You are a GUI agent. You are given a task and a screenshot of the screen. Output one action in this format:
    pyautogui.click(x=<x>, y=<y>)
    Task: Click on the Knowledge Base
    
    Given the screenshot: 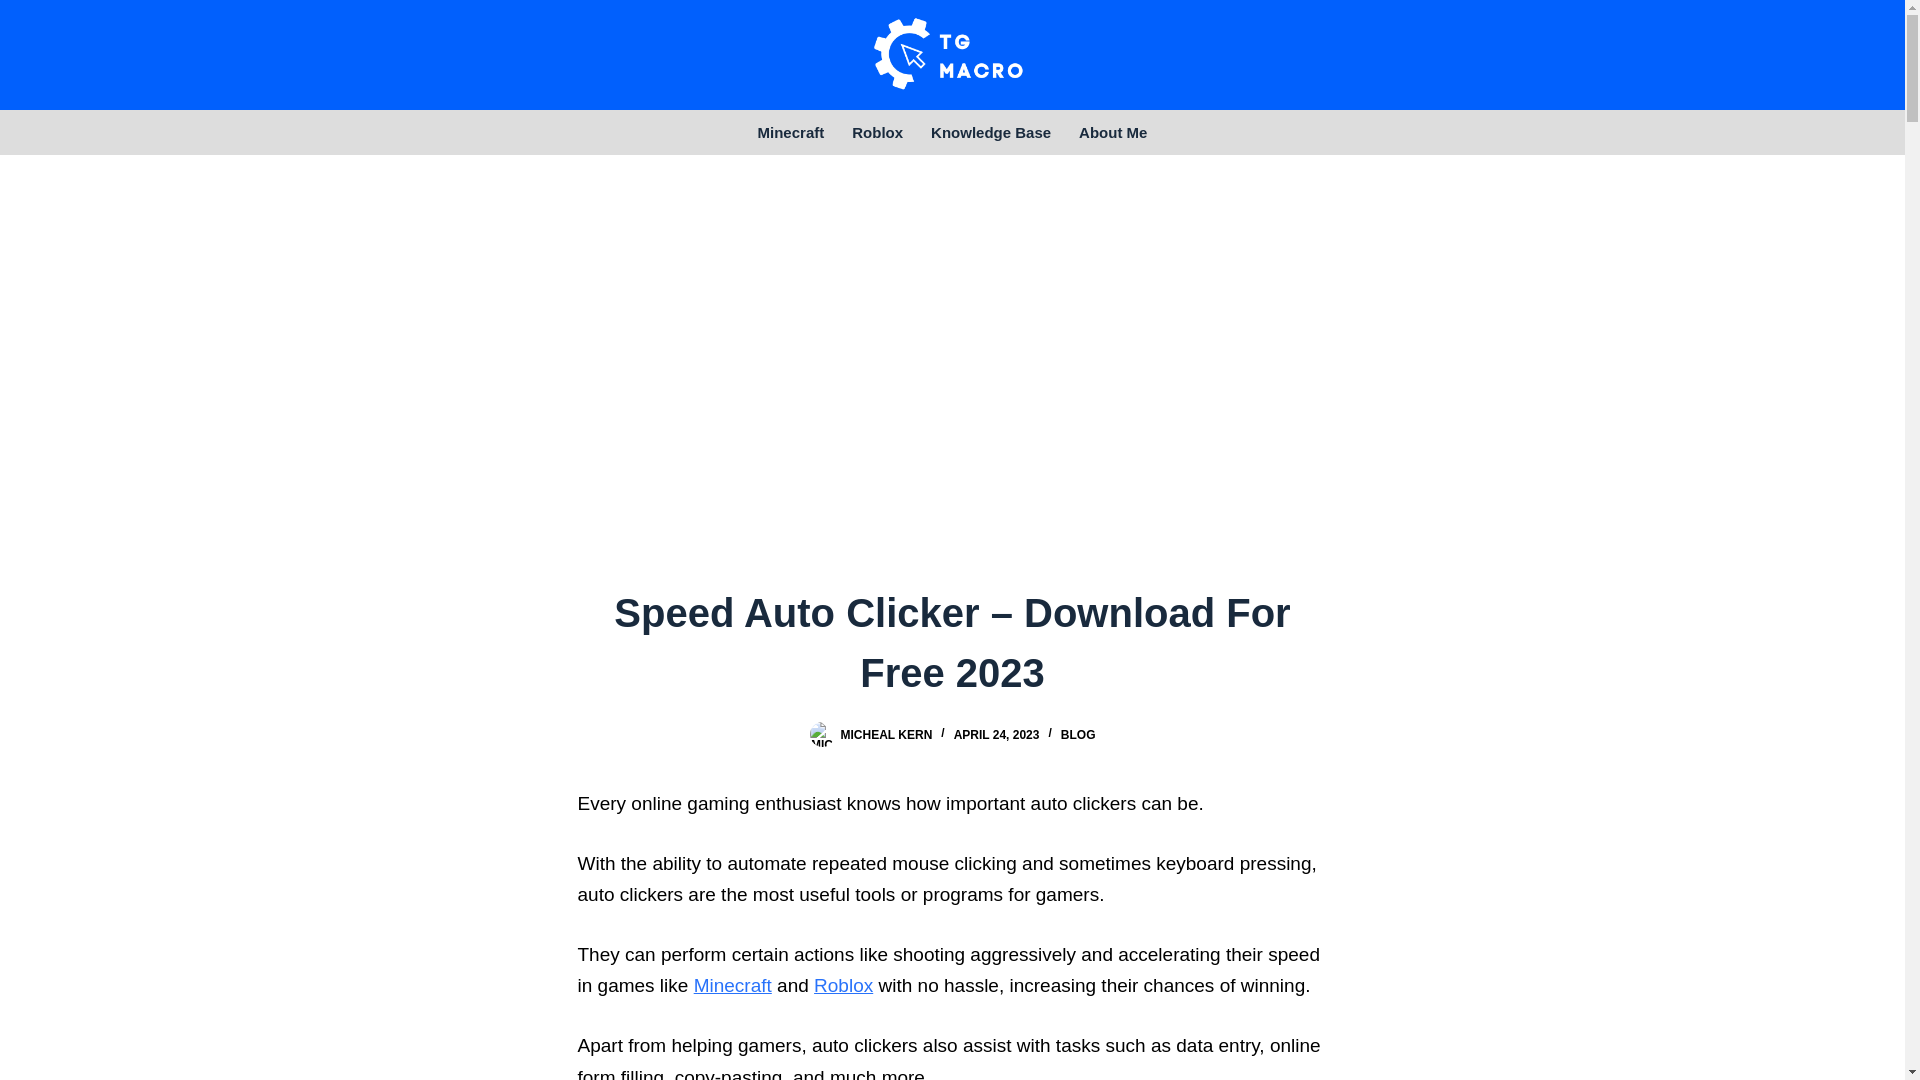 What is the action you would take?
    pyautogui.click(x=991, y=132)
    